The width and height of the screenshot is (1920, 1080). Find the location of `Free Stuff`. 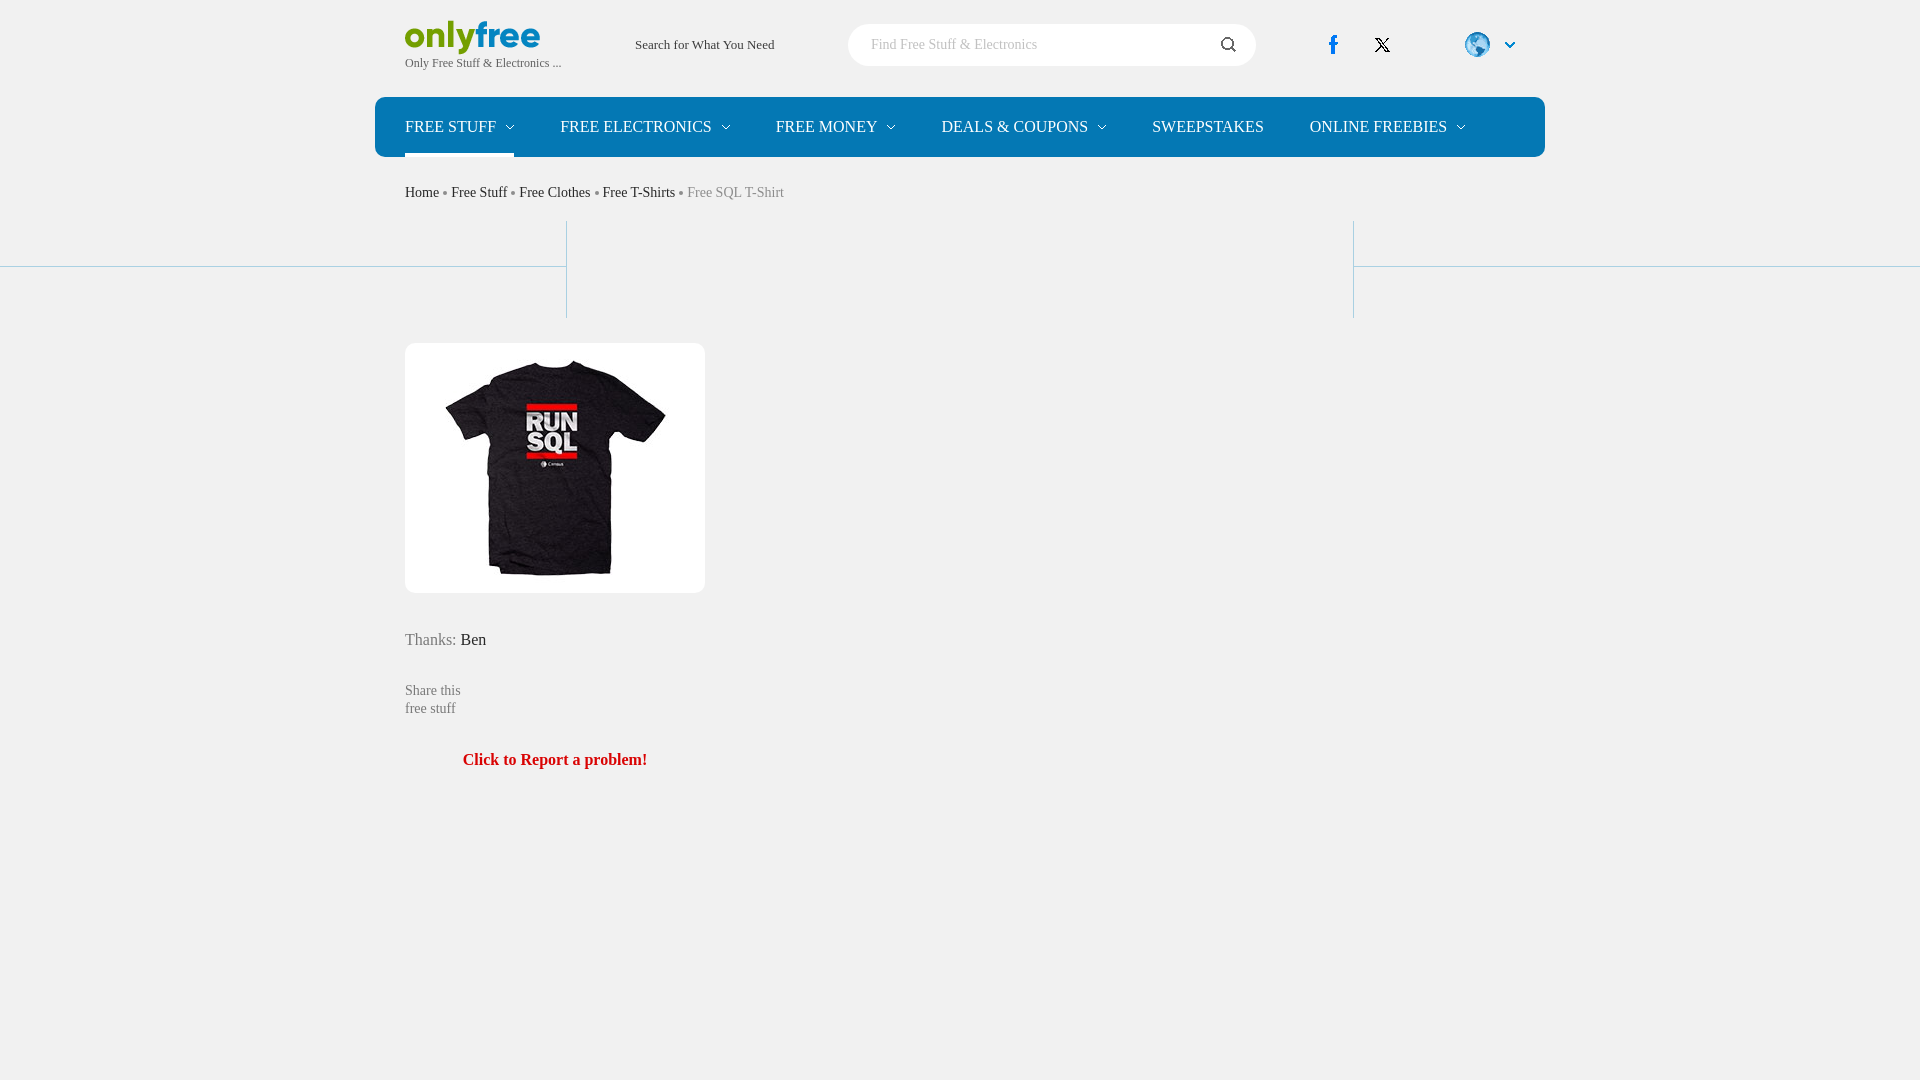

Free Stuff is located at coordinates (460, 126).